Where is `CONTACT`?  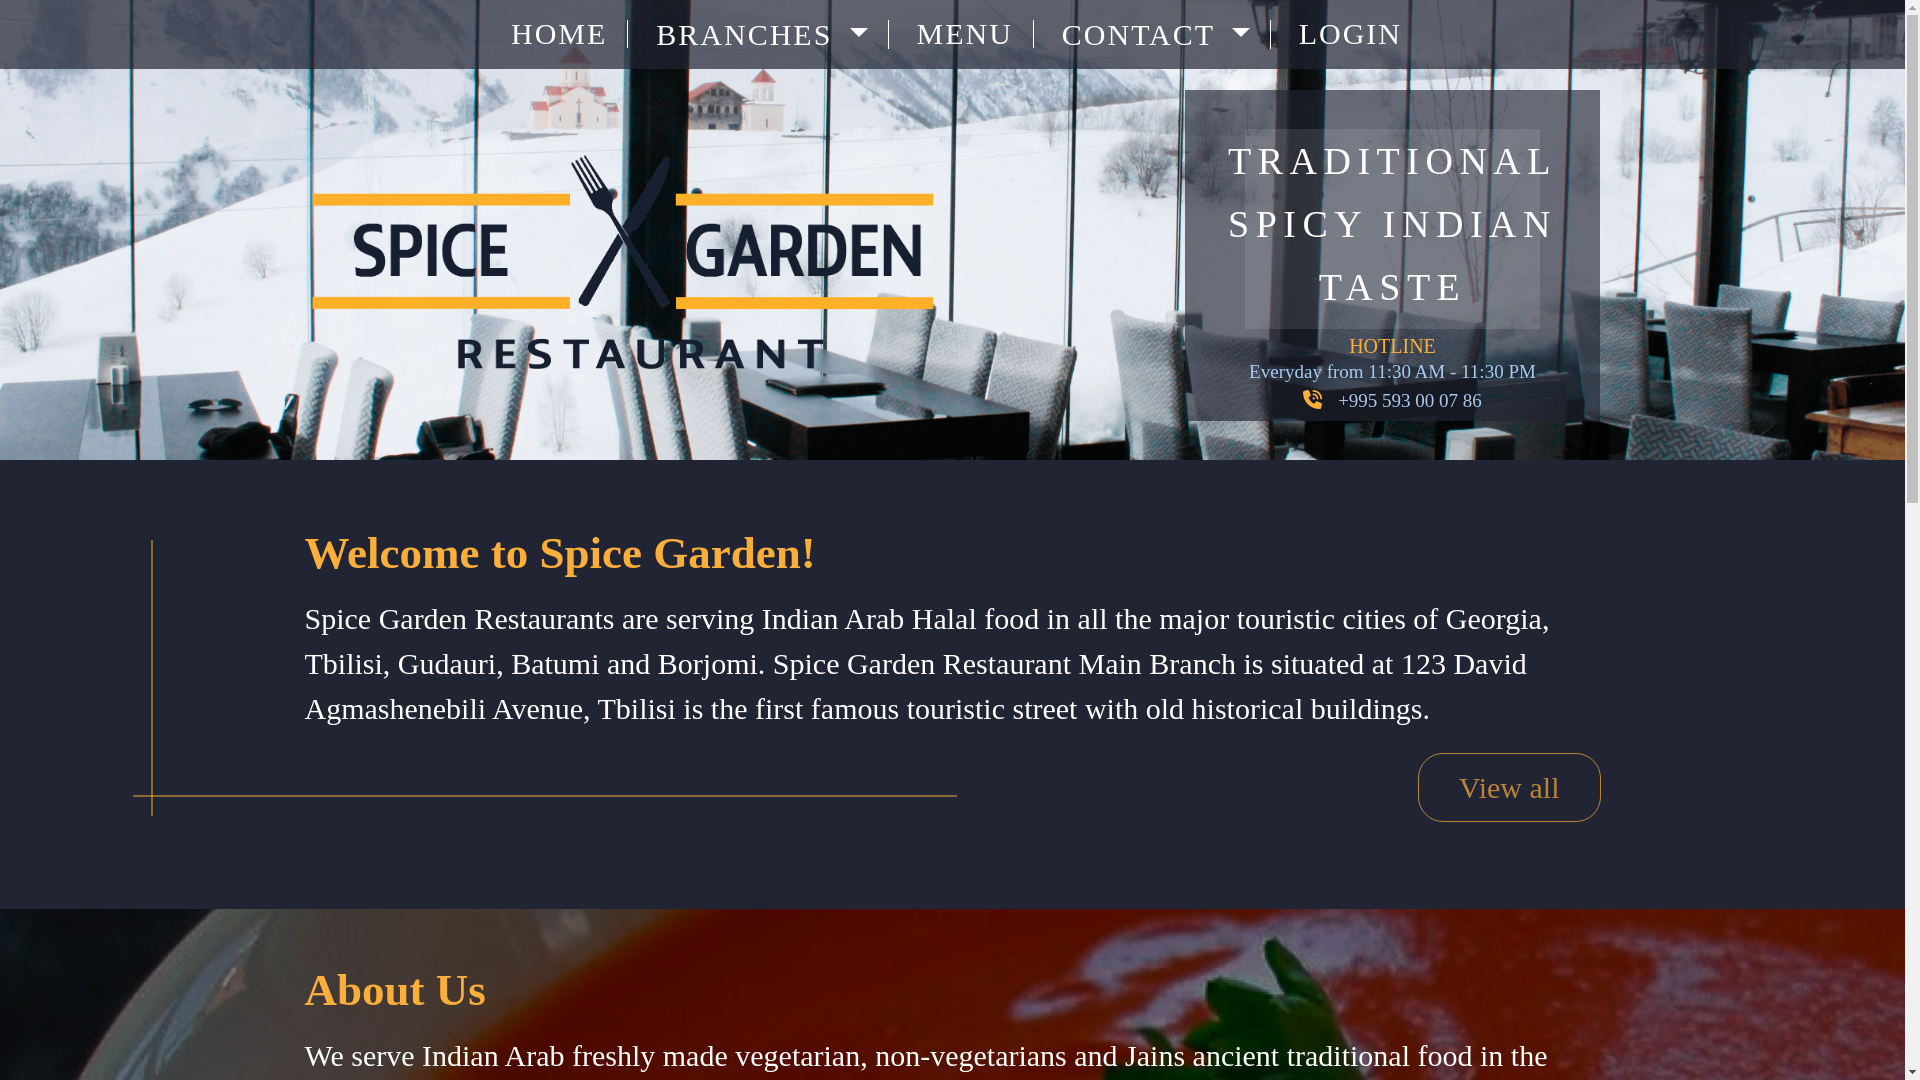
CONTACT is located at coordinates (1162, 34).